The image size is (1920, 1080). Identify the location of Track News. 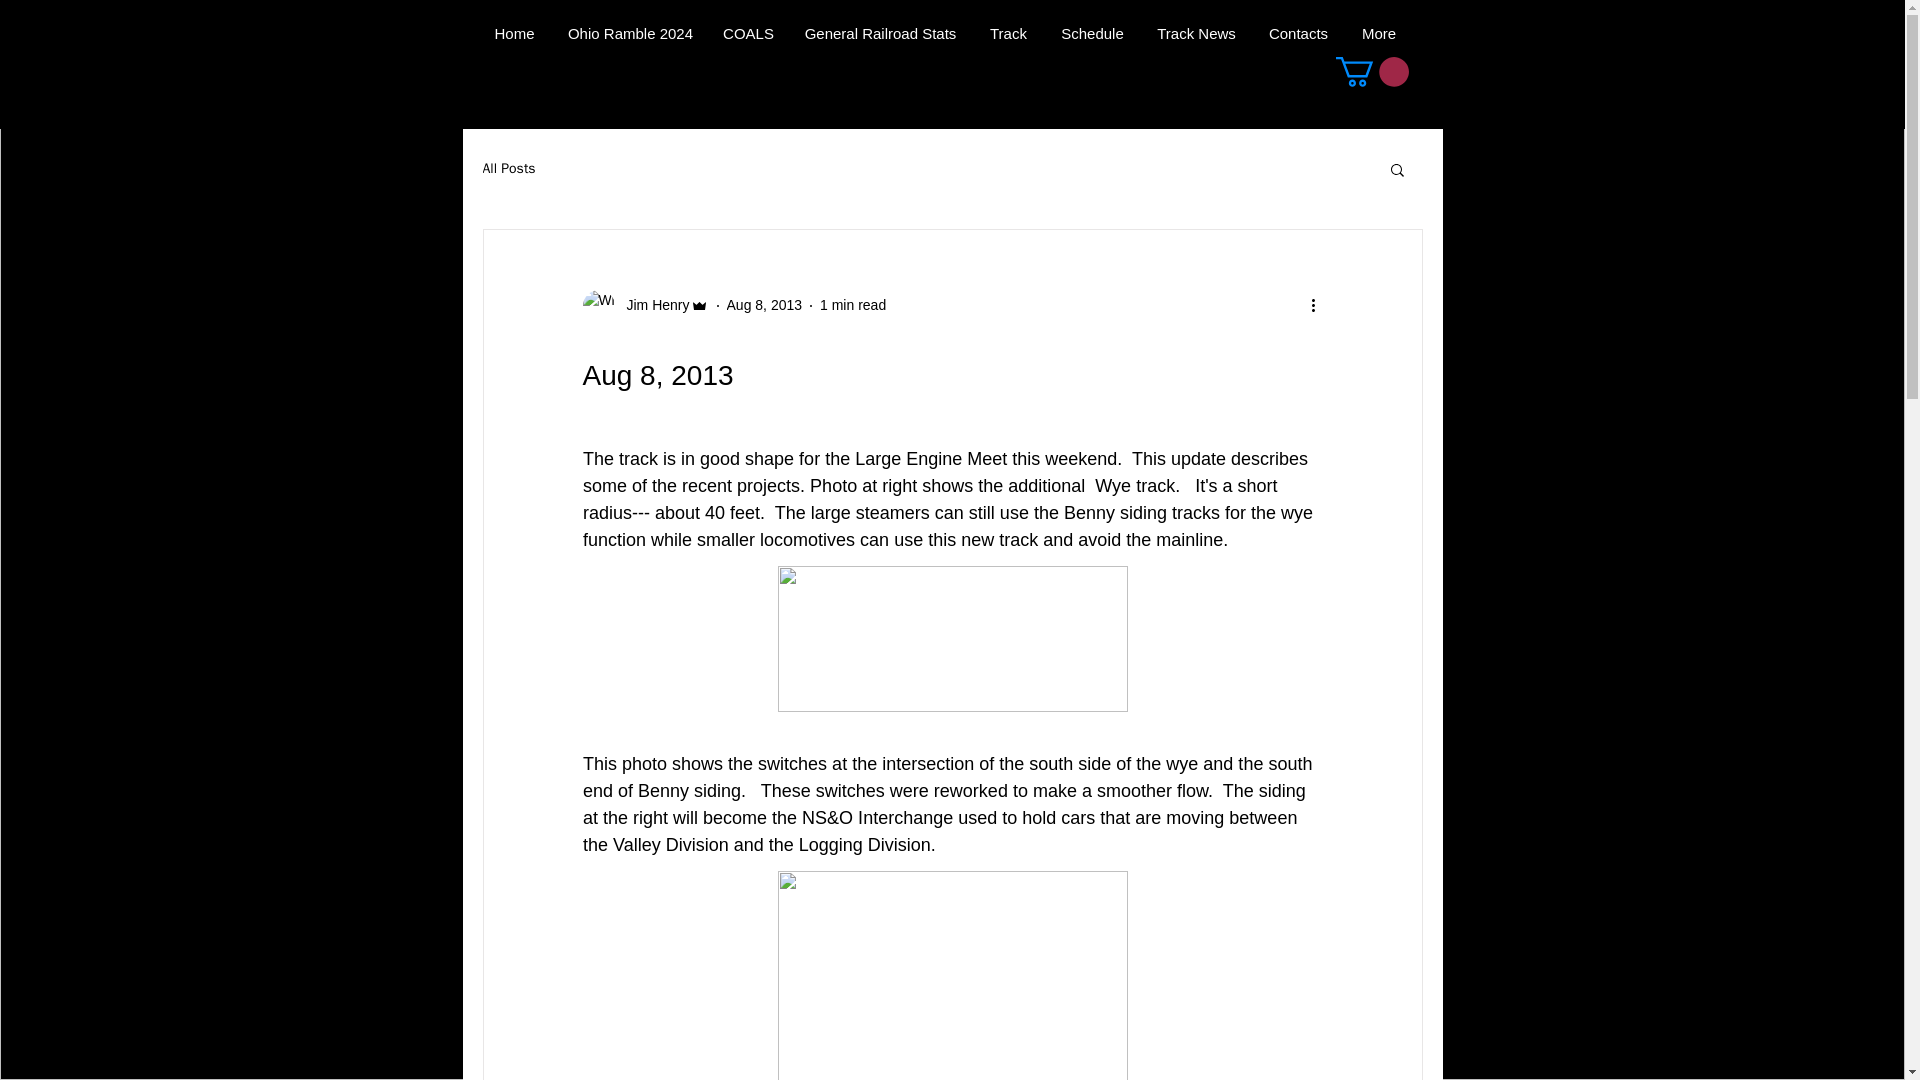
(1196, 34).